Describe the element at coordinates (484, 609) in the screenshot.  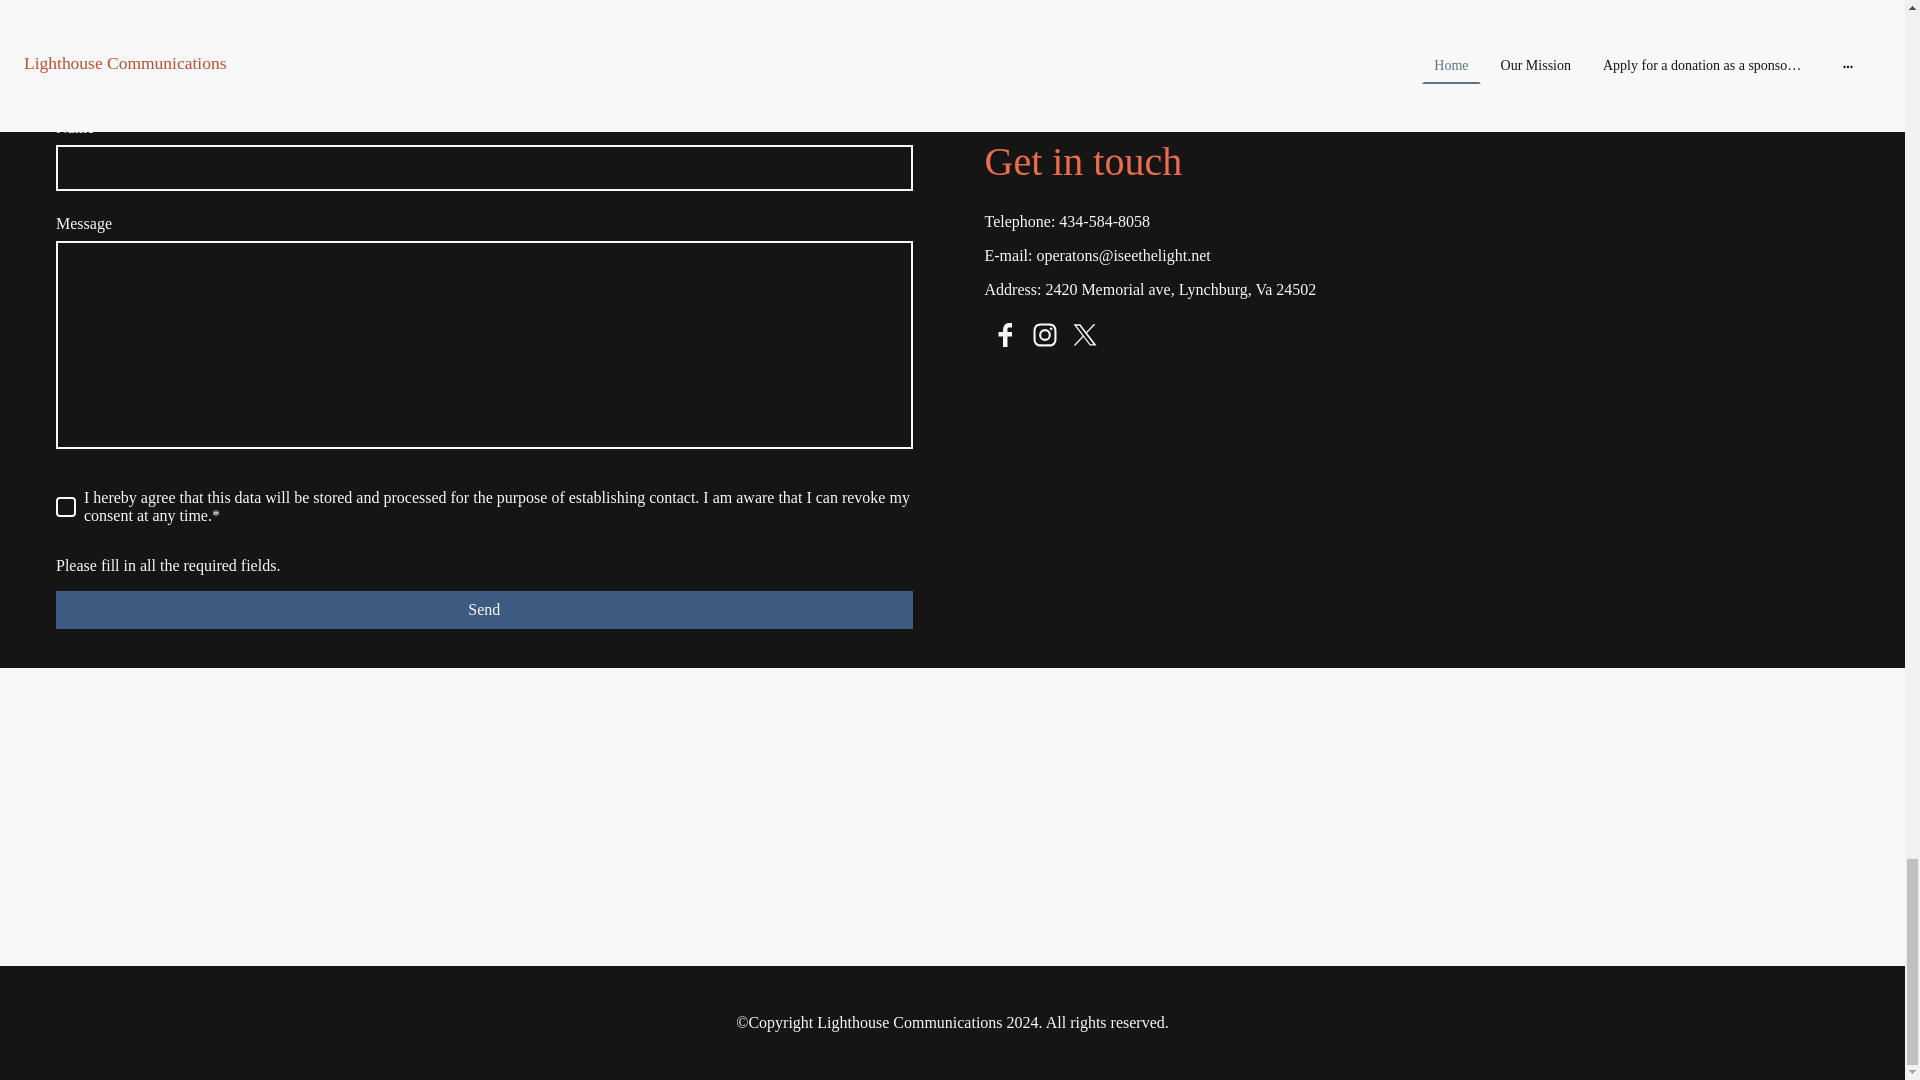
I see `Send` at that location.